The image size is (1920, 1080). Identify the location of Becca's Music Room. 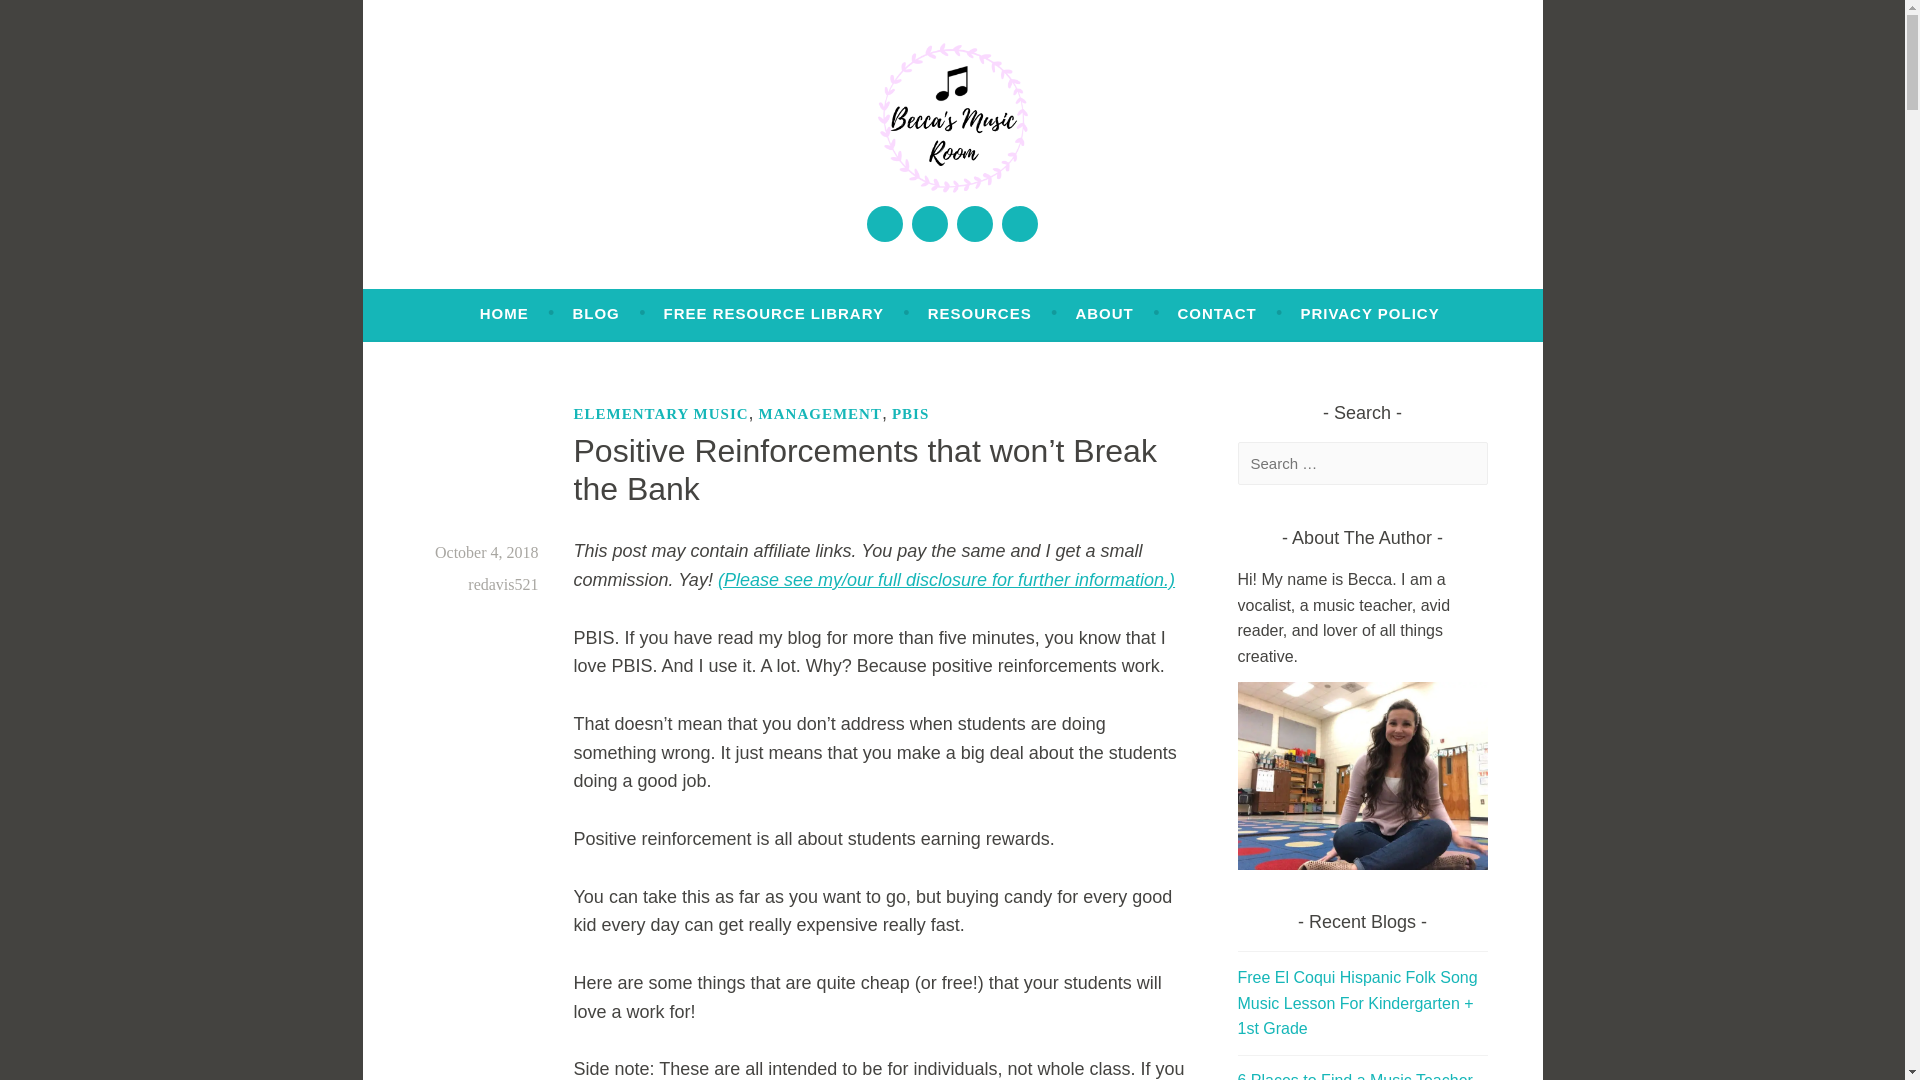
(616, 236).